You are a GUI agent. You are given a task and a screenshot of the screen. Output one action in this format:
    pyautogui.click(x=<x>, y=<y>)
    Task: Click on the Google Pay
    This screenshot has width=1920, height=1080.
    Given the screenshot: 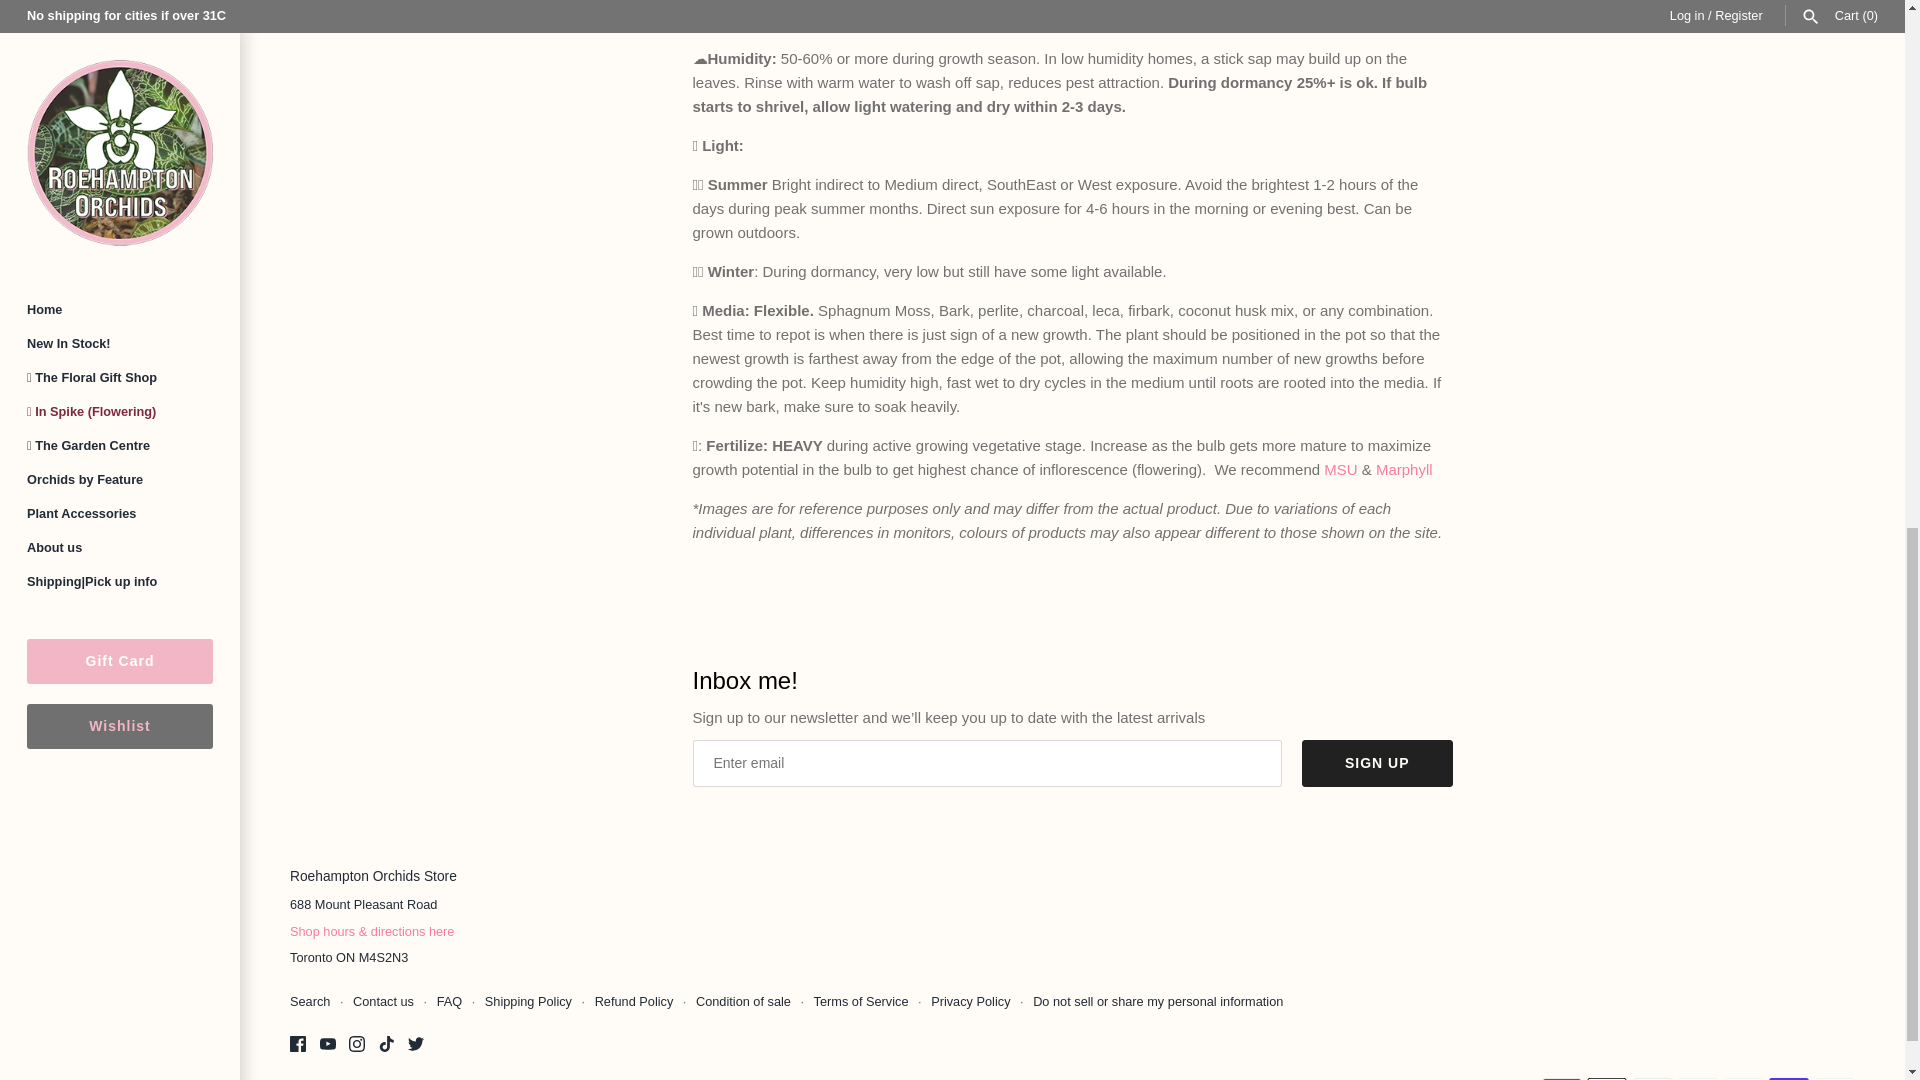 What is the action you would take?
    pyautogui.click(x=1652, y=1078)
    